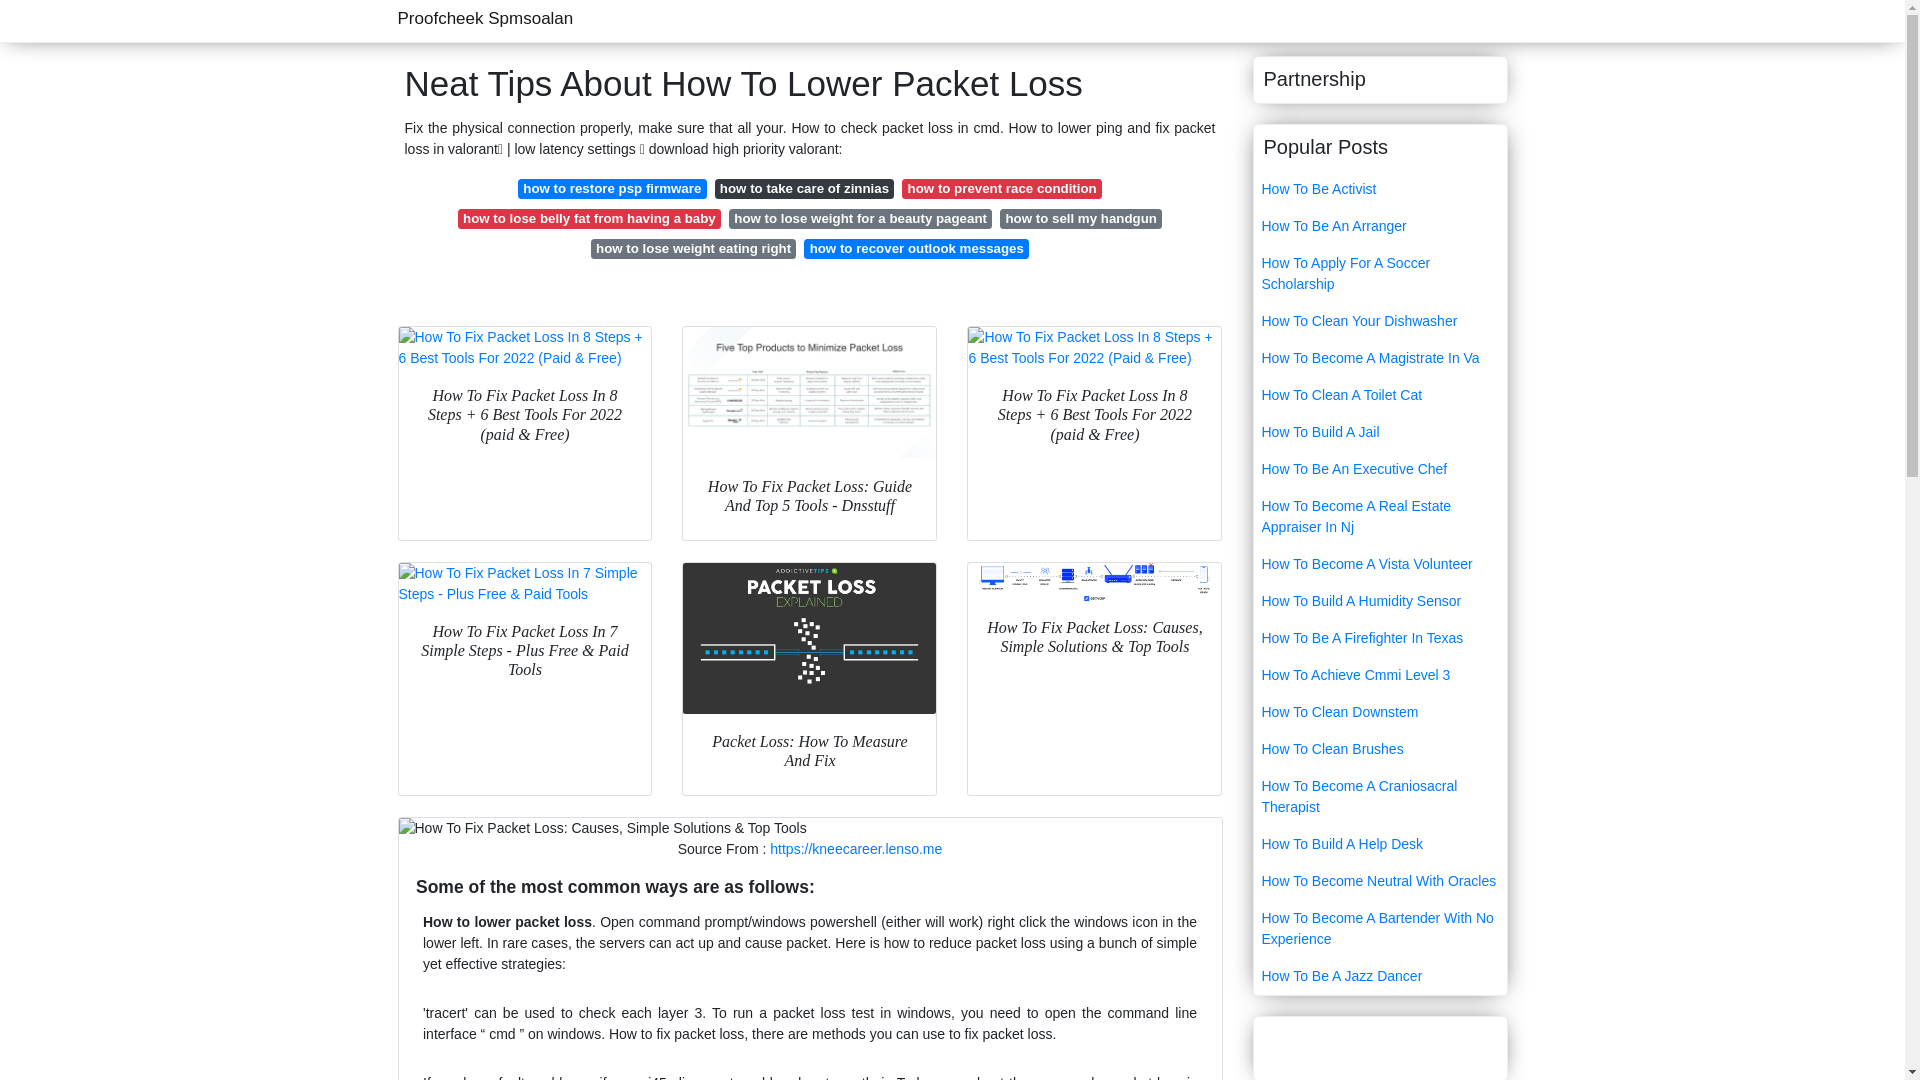  I want to click on how to lose weight eating right, so click(694, 248).